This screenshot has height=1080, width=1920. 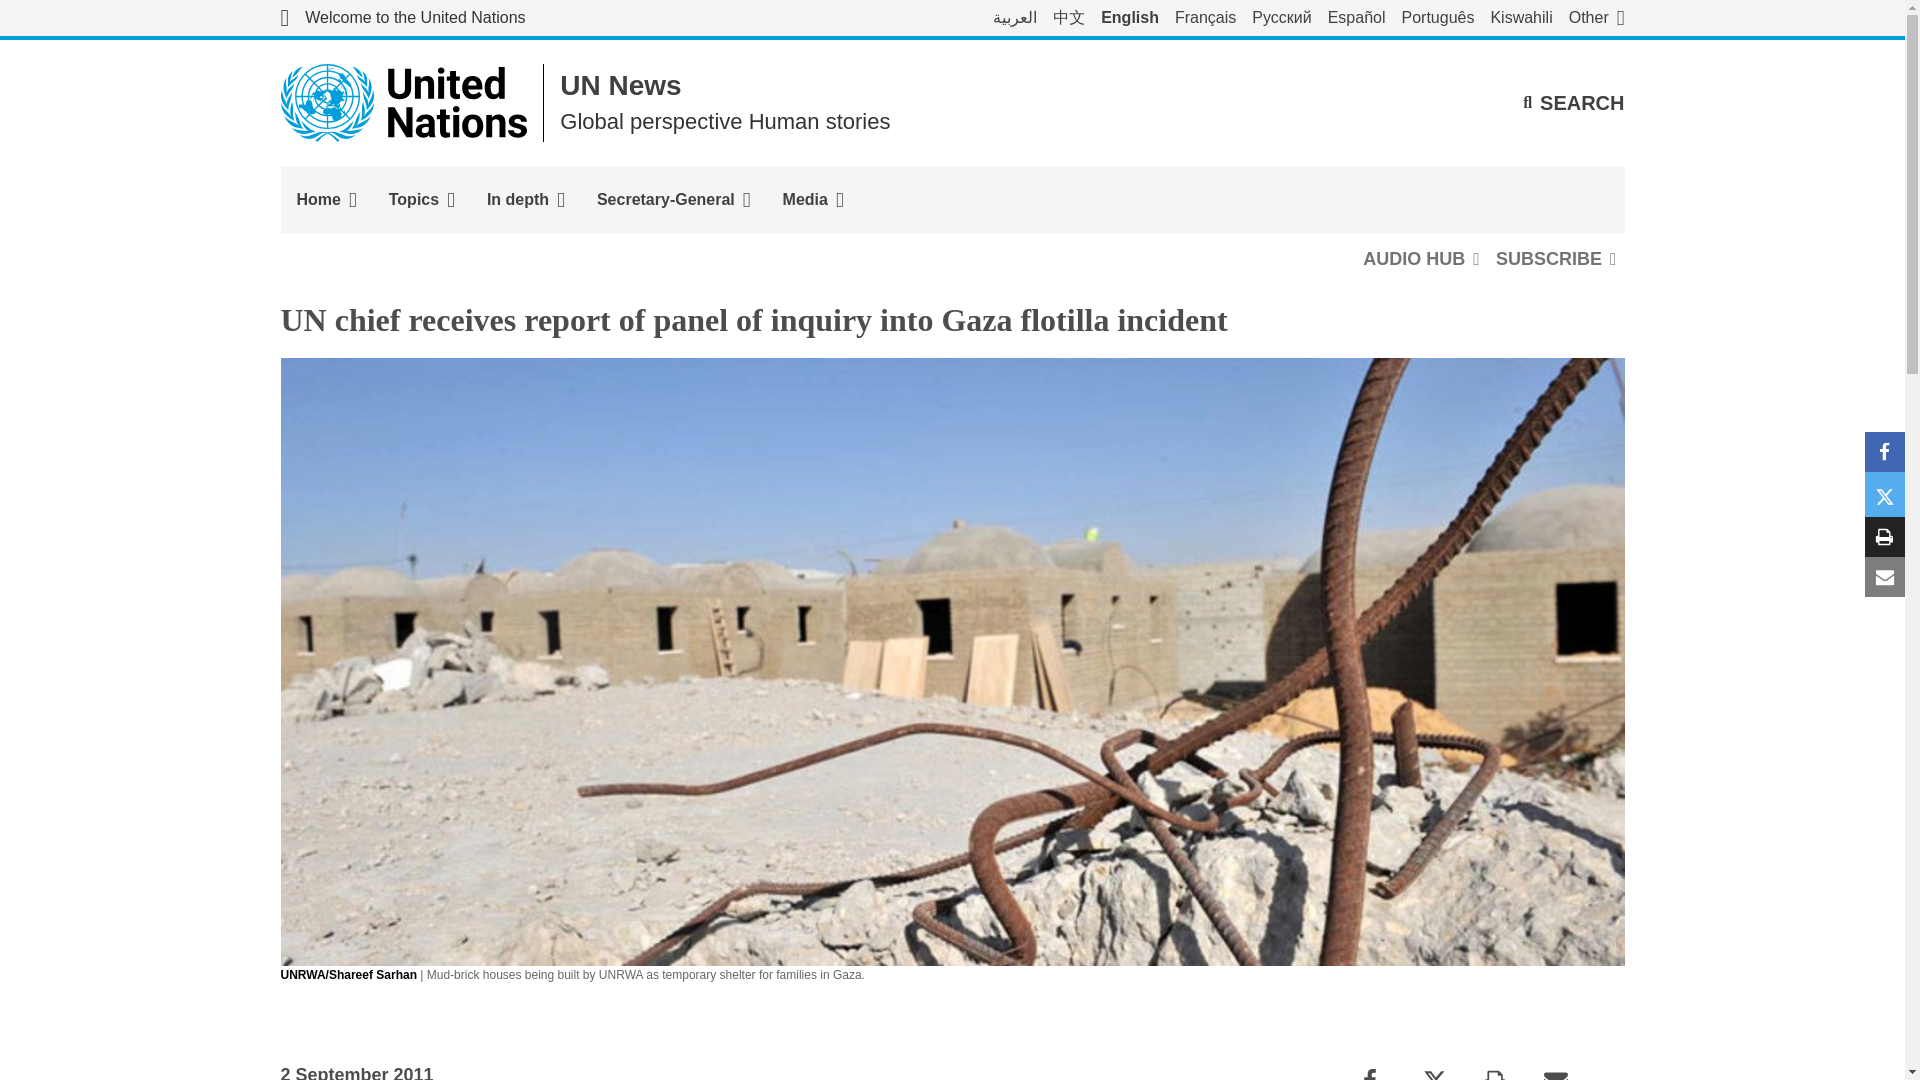 What do you see at coordinates (1573, 102) in the screenshot?
I see `SEARCH` at bounding box center [1573, 102].